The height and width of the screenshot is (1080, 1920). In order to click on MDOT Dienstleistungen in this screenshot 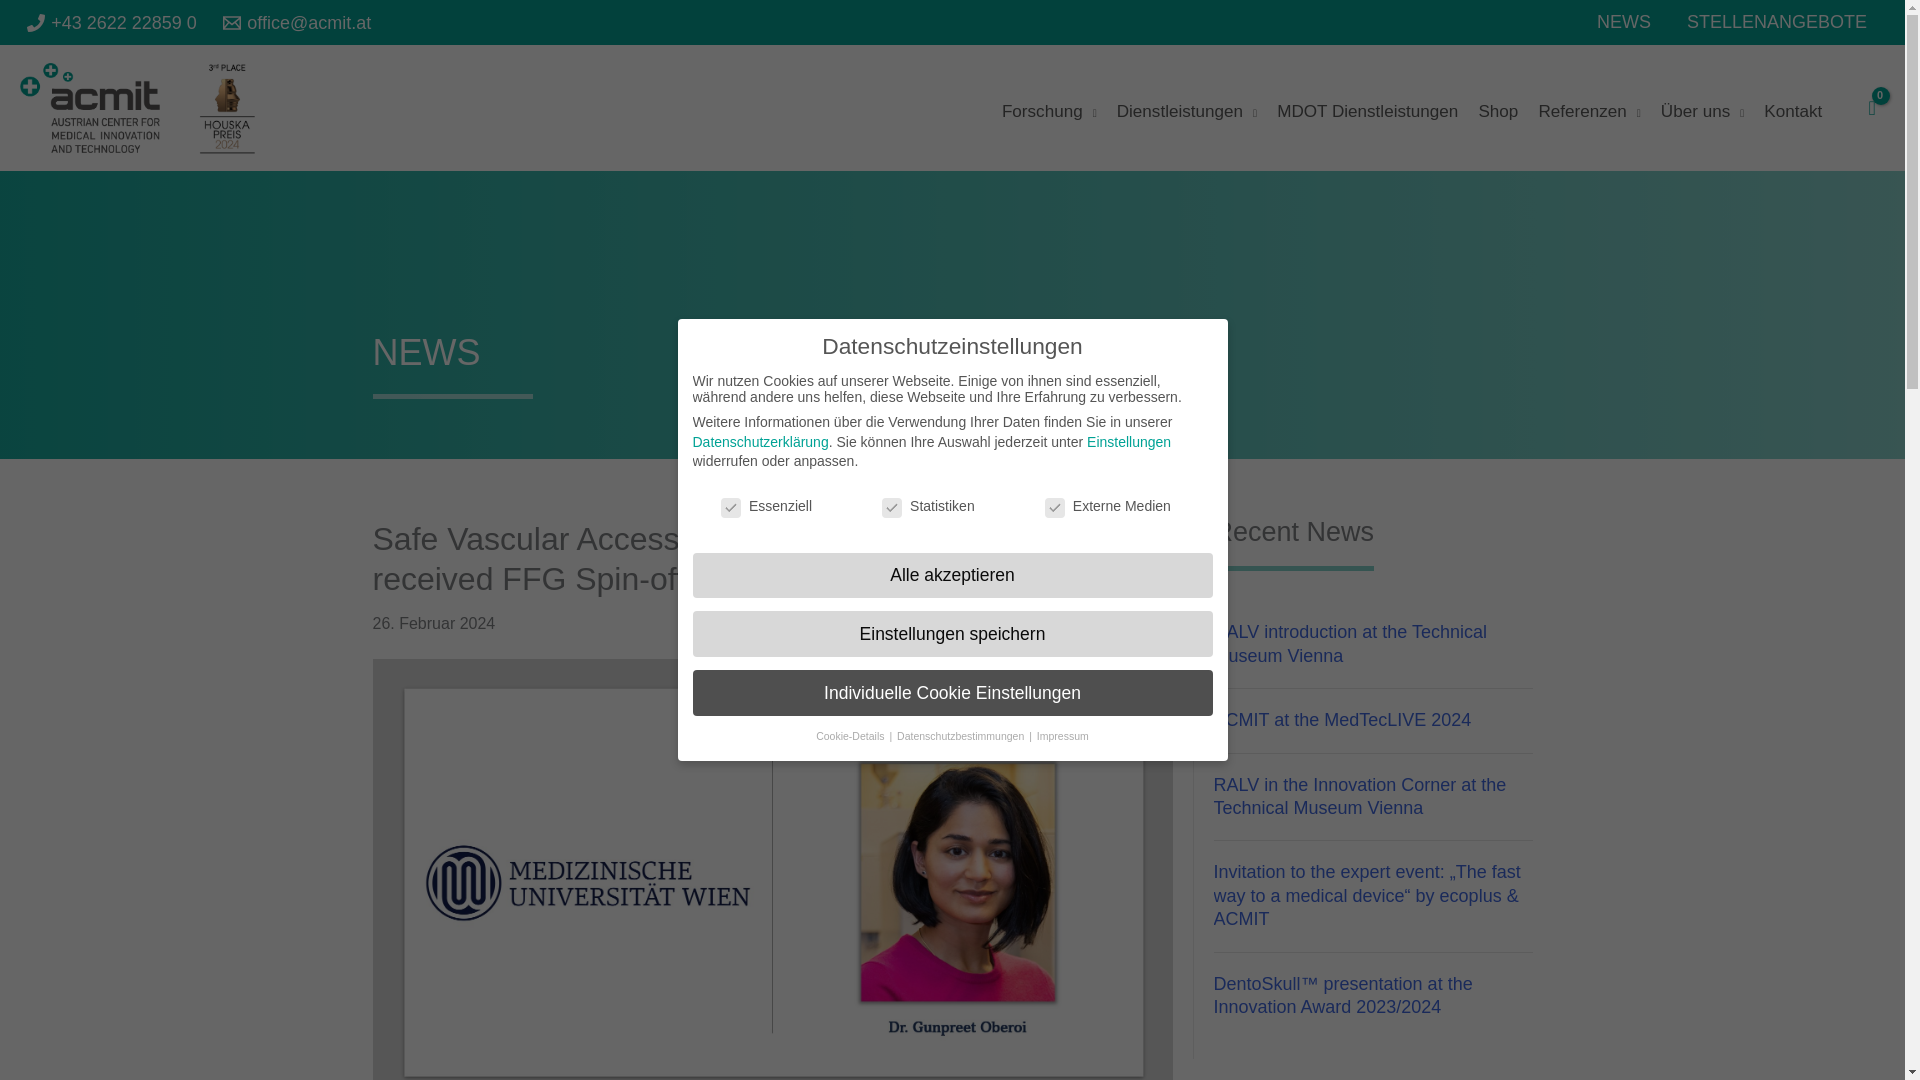, I will do `click(1374, 108)`.